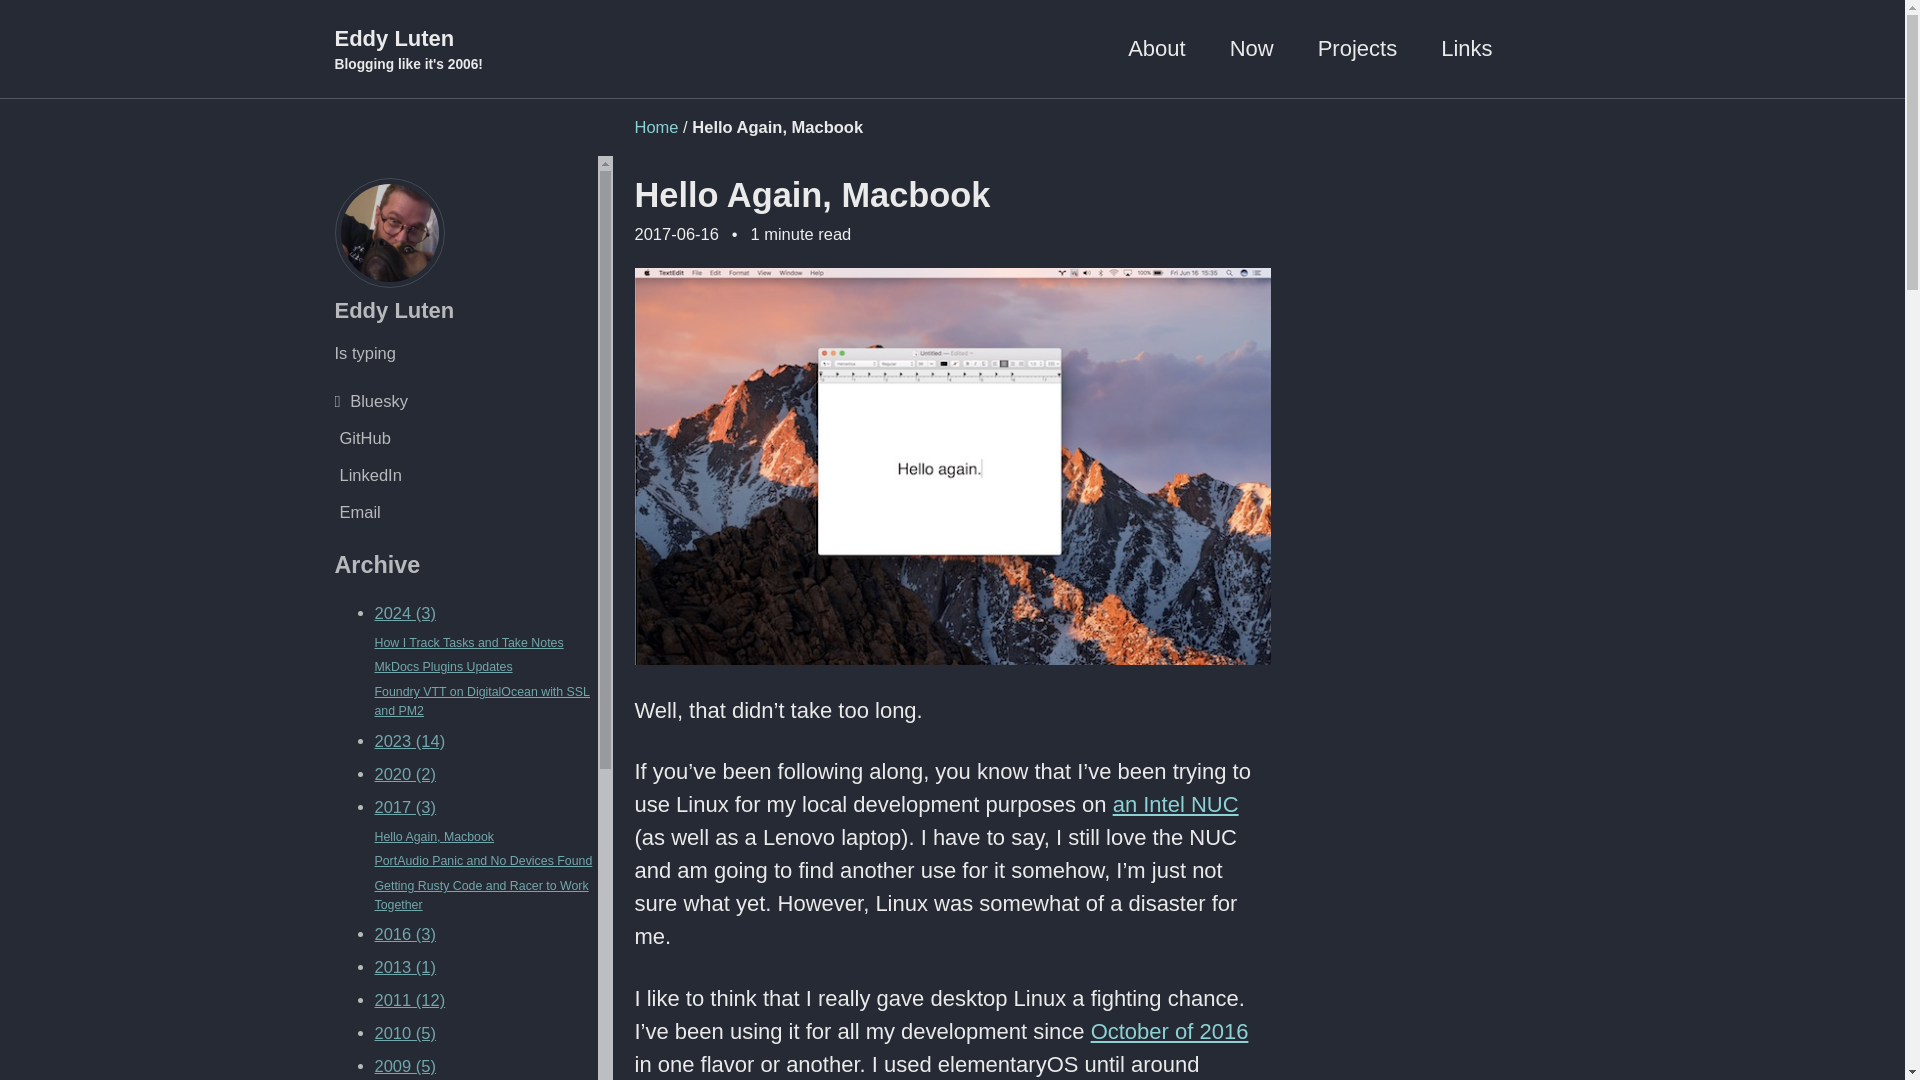 The height and width of the screenshot is (1080, 1920). I want to click on GitHub, so click(466, 438).